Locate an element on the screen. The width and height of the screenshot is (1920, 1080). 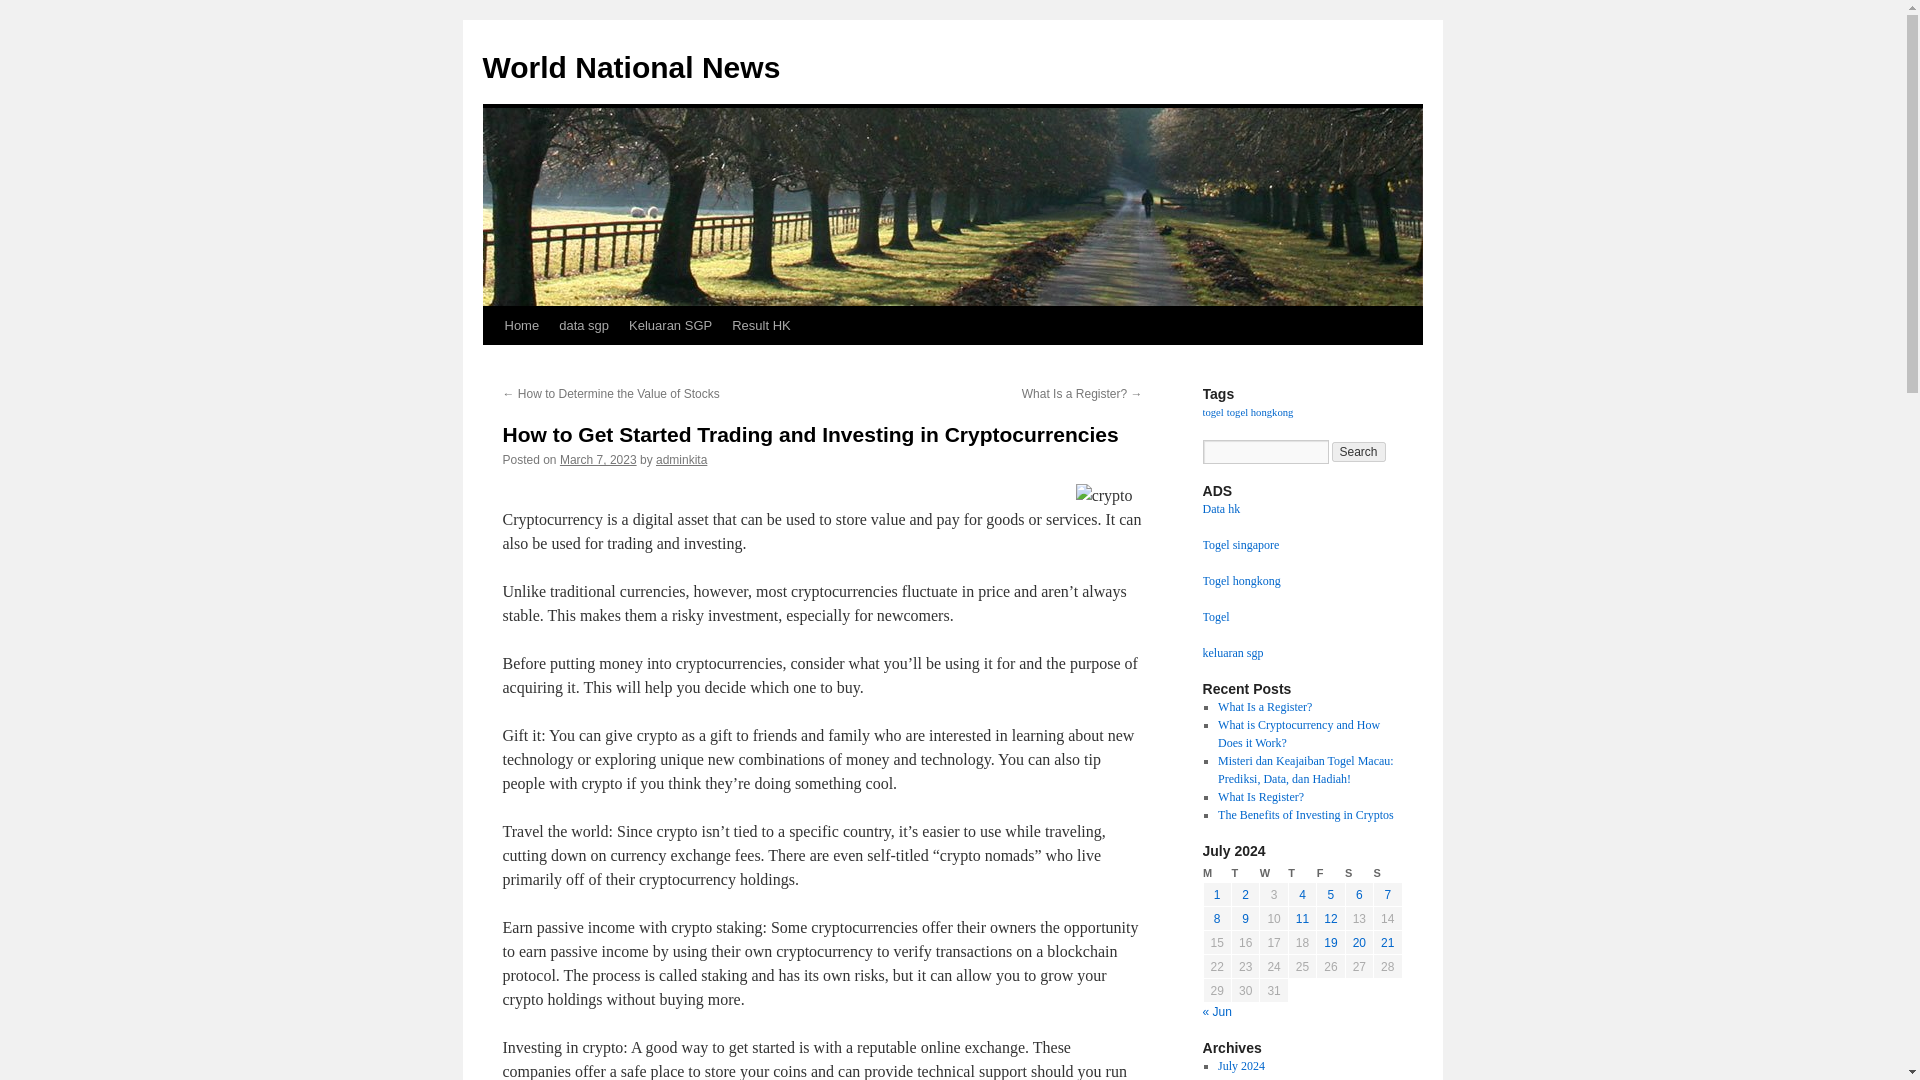
20 is located at coordinates (1359, 943).